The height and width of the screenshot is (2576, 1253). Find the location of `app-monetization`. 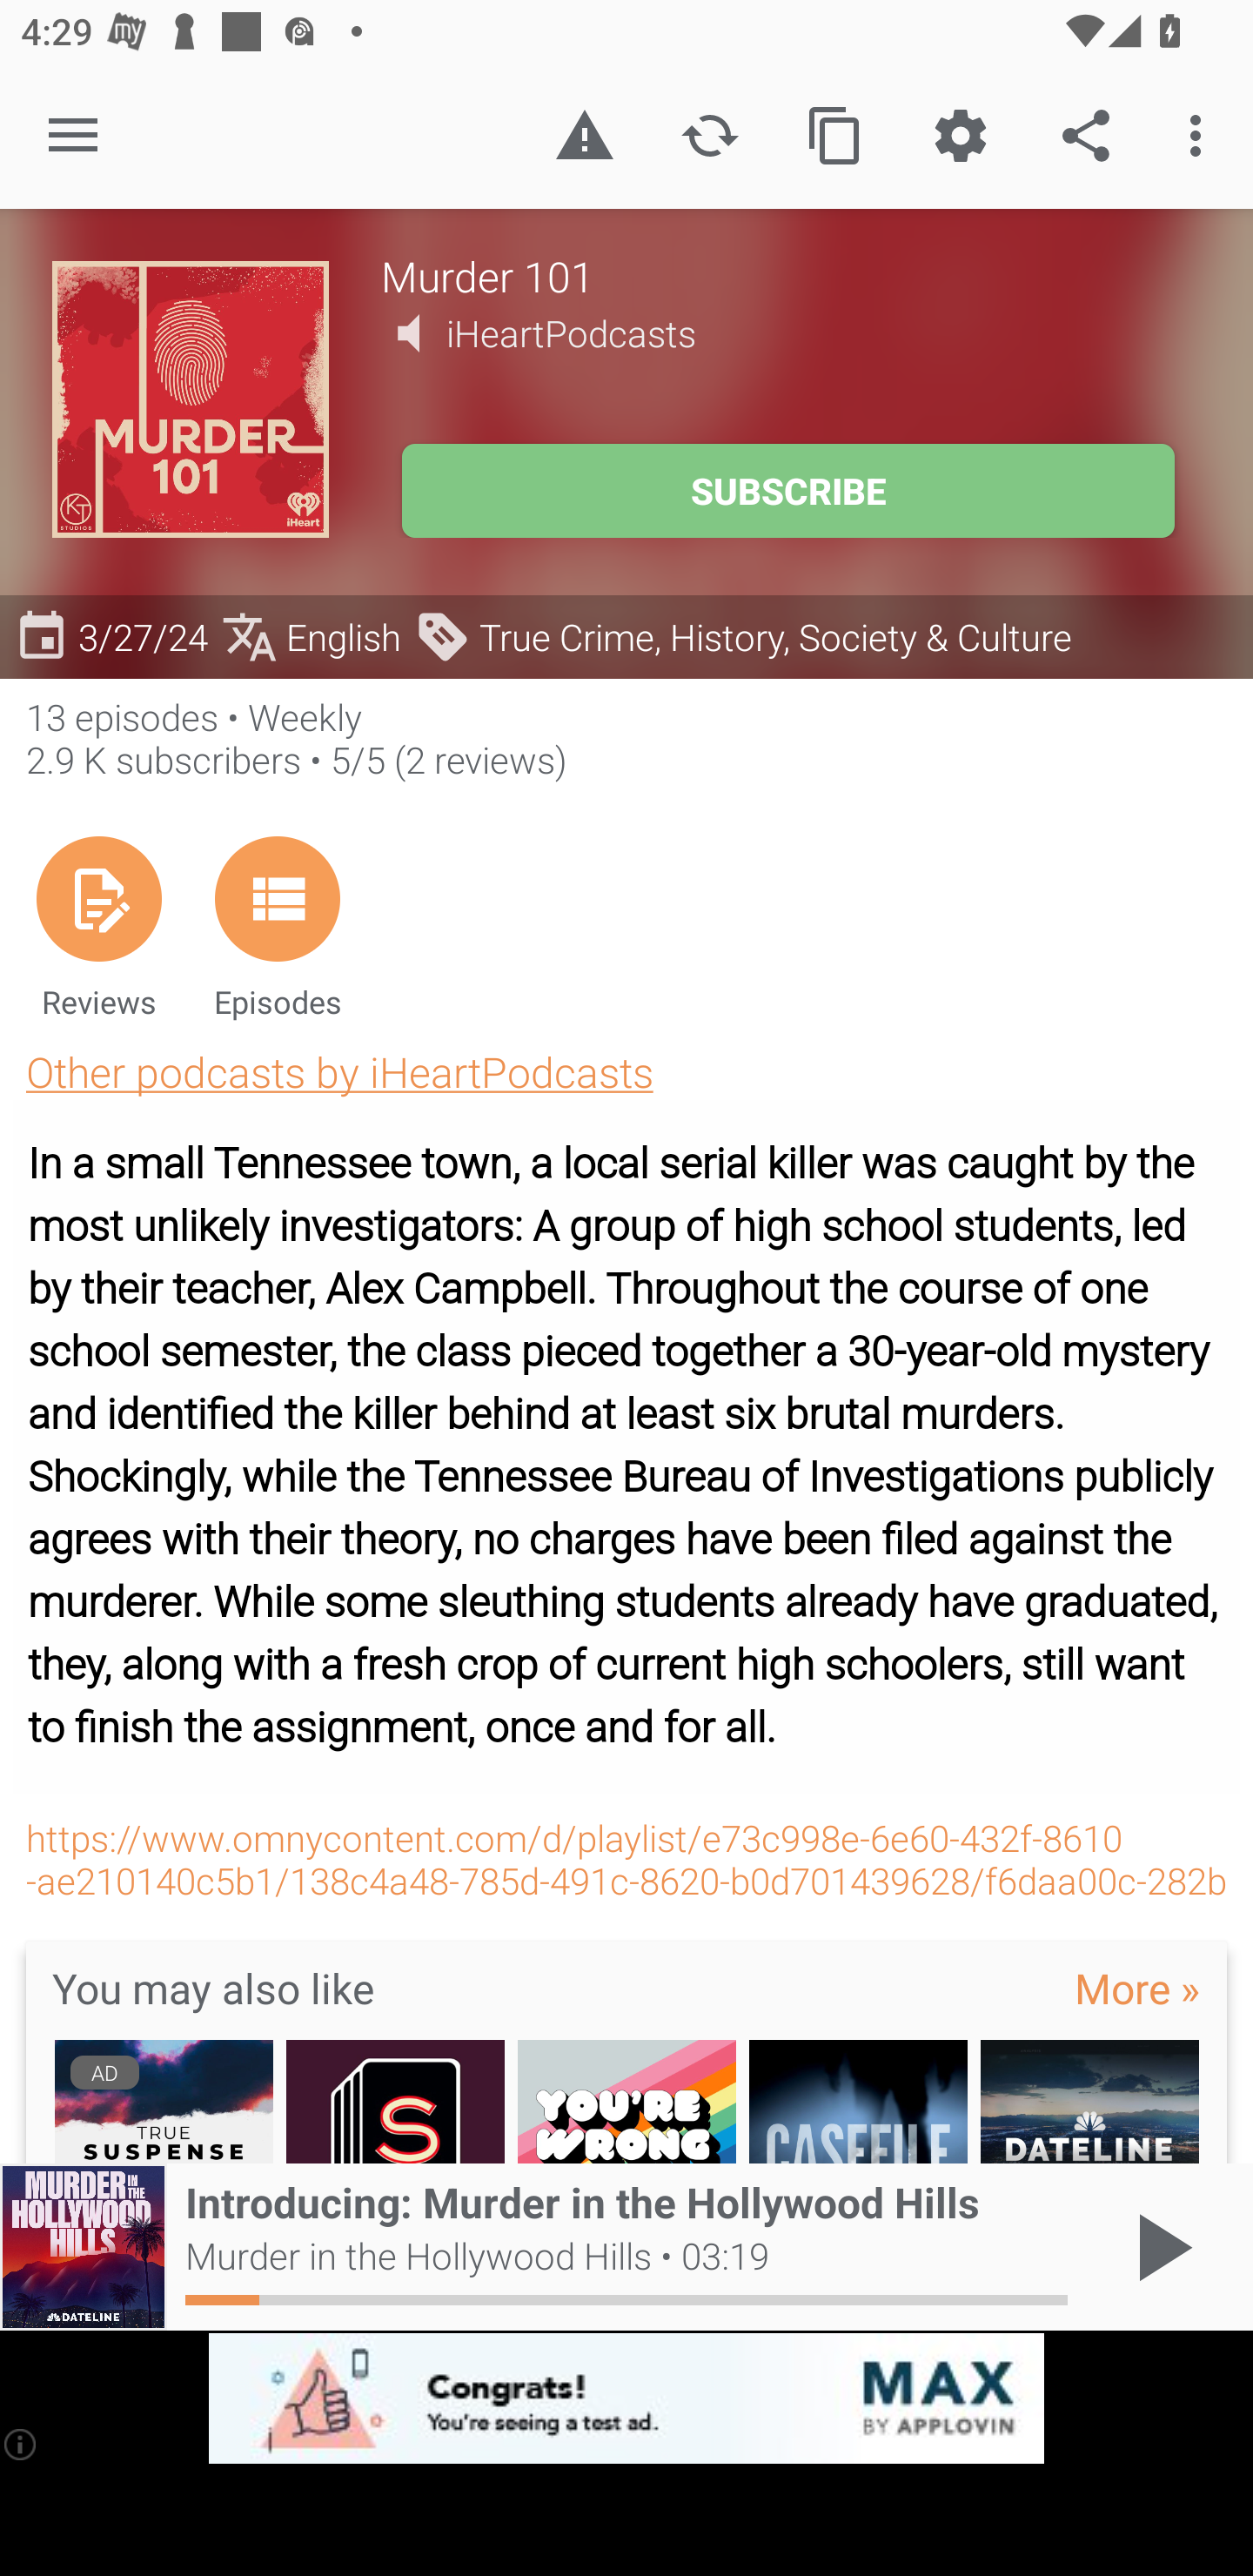

app-monetization is located at coordinates (626, 2398).